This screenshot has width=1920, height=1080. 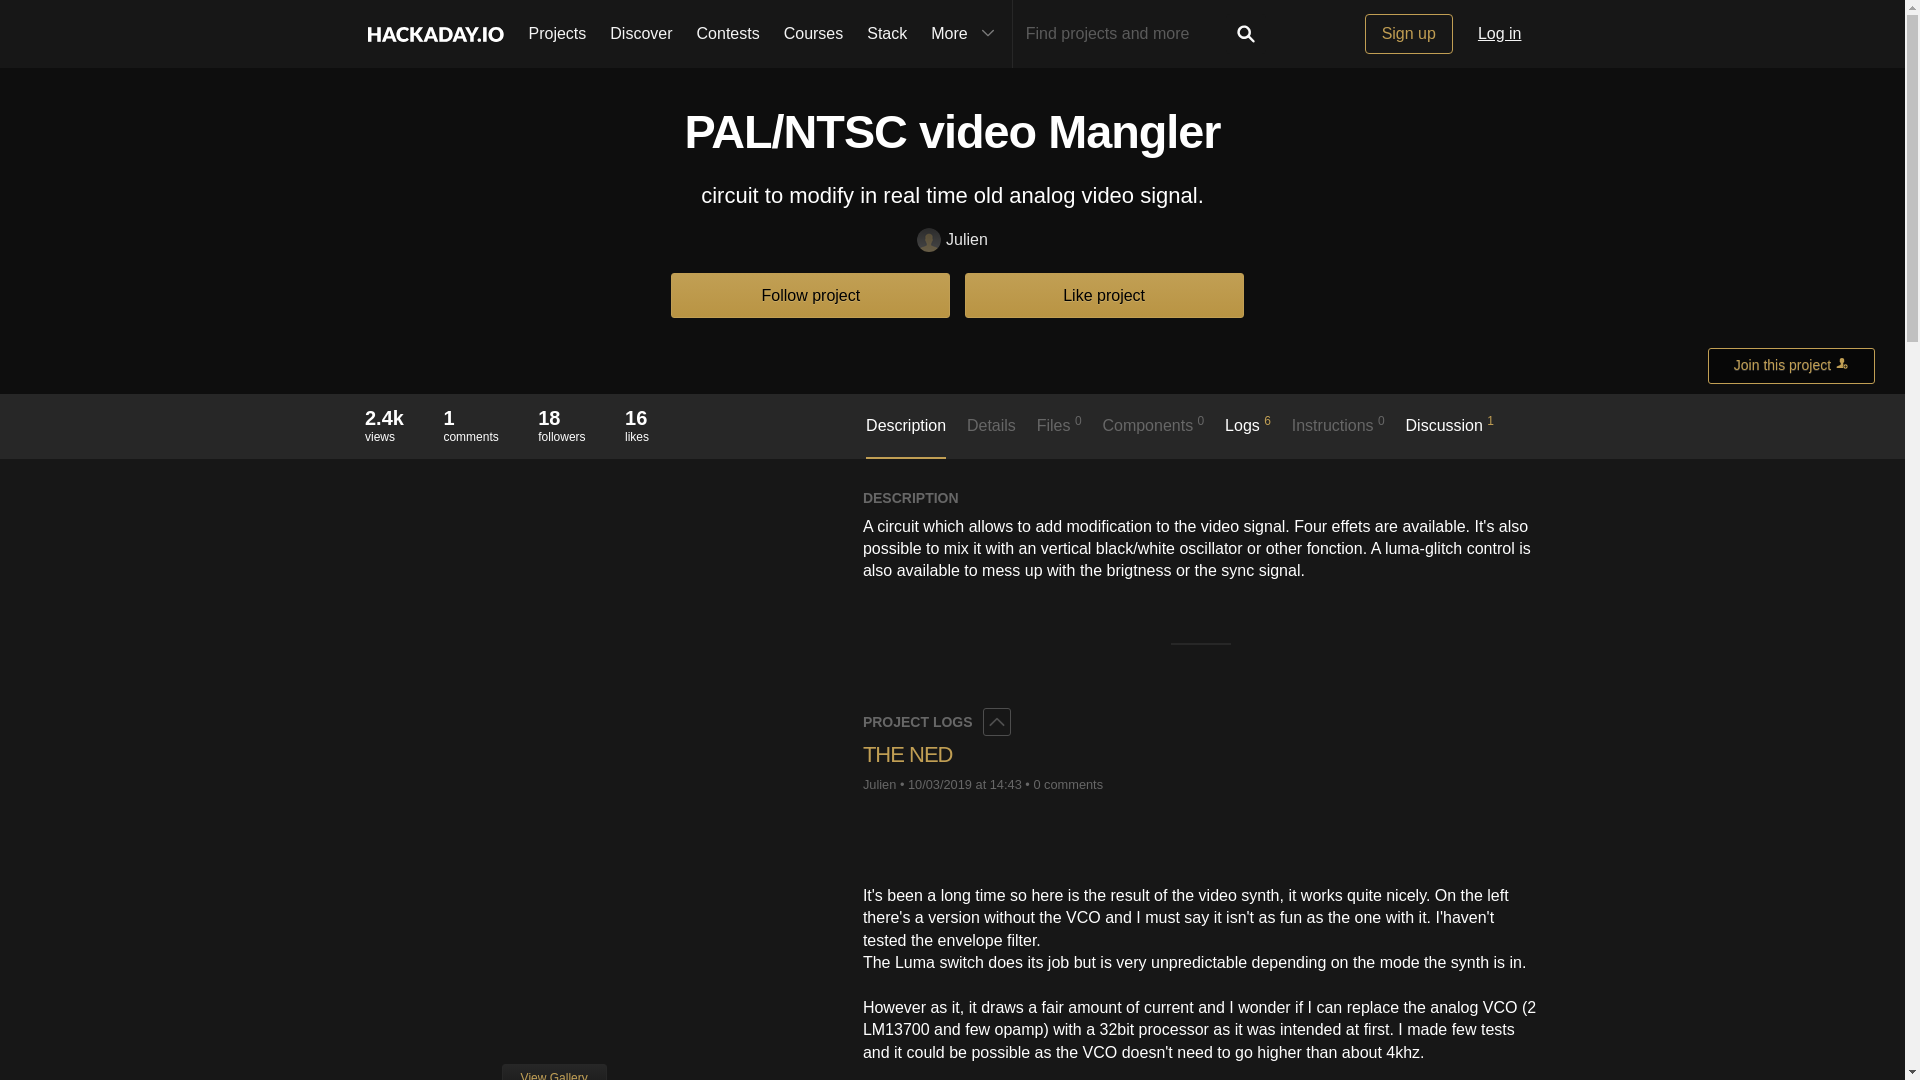 I want to click on Description, so click(x=886, y=34).